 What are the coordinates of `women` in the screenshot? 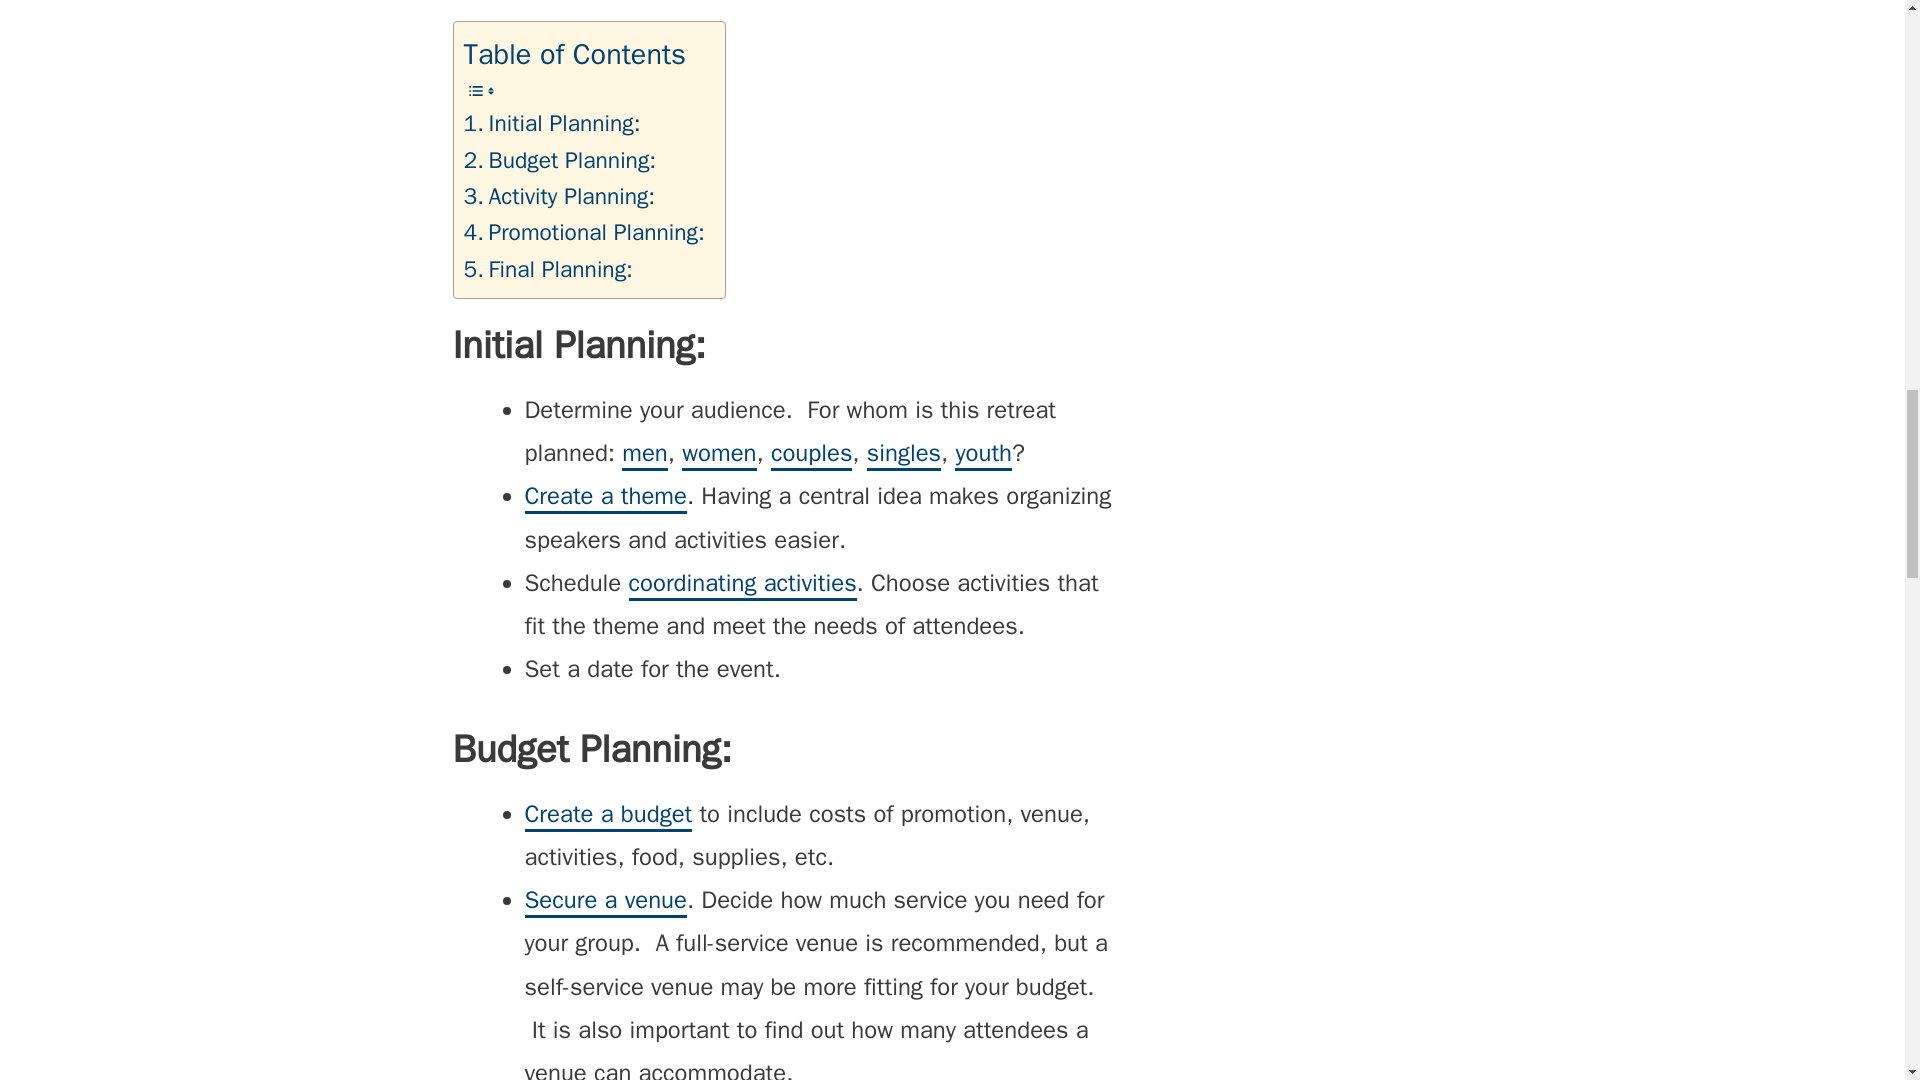 It's located at (718, 454).